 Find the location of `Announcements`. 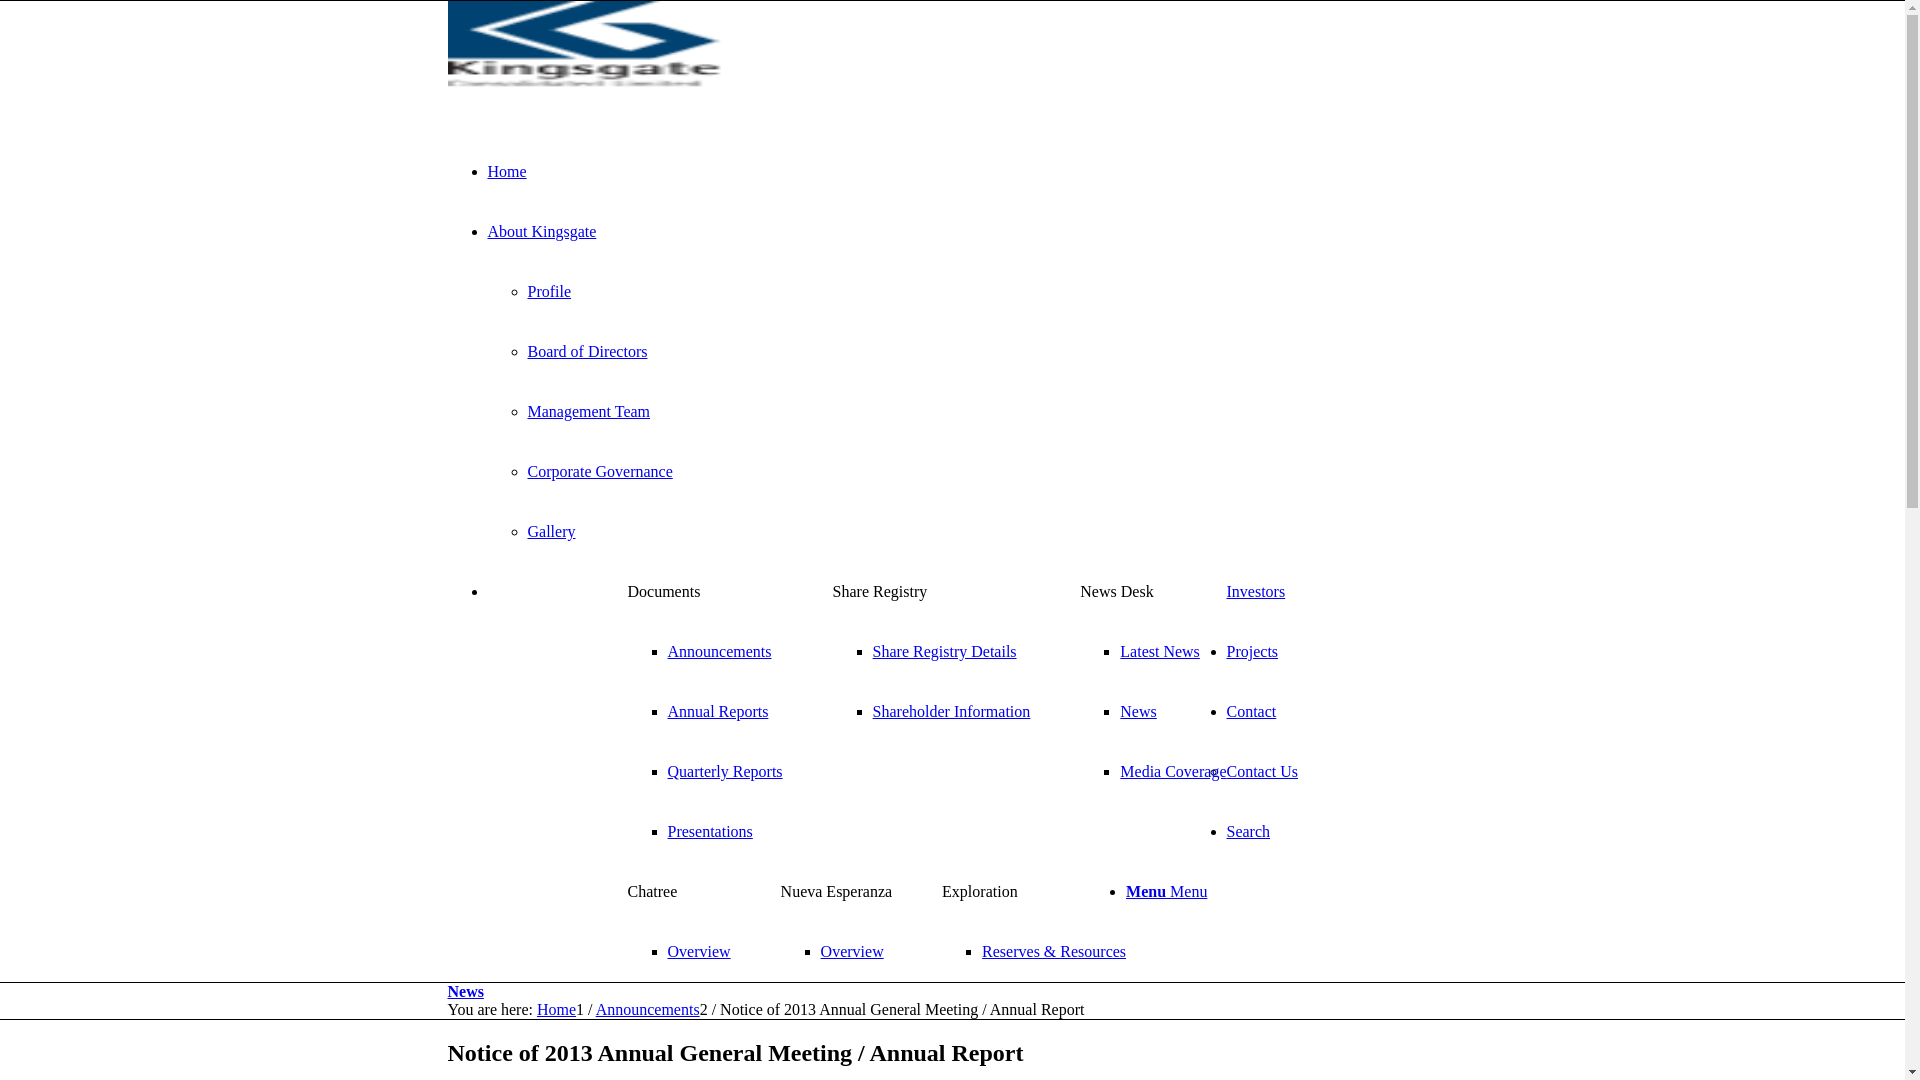

Announcements is located at coordinates (648, 1009).